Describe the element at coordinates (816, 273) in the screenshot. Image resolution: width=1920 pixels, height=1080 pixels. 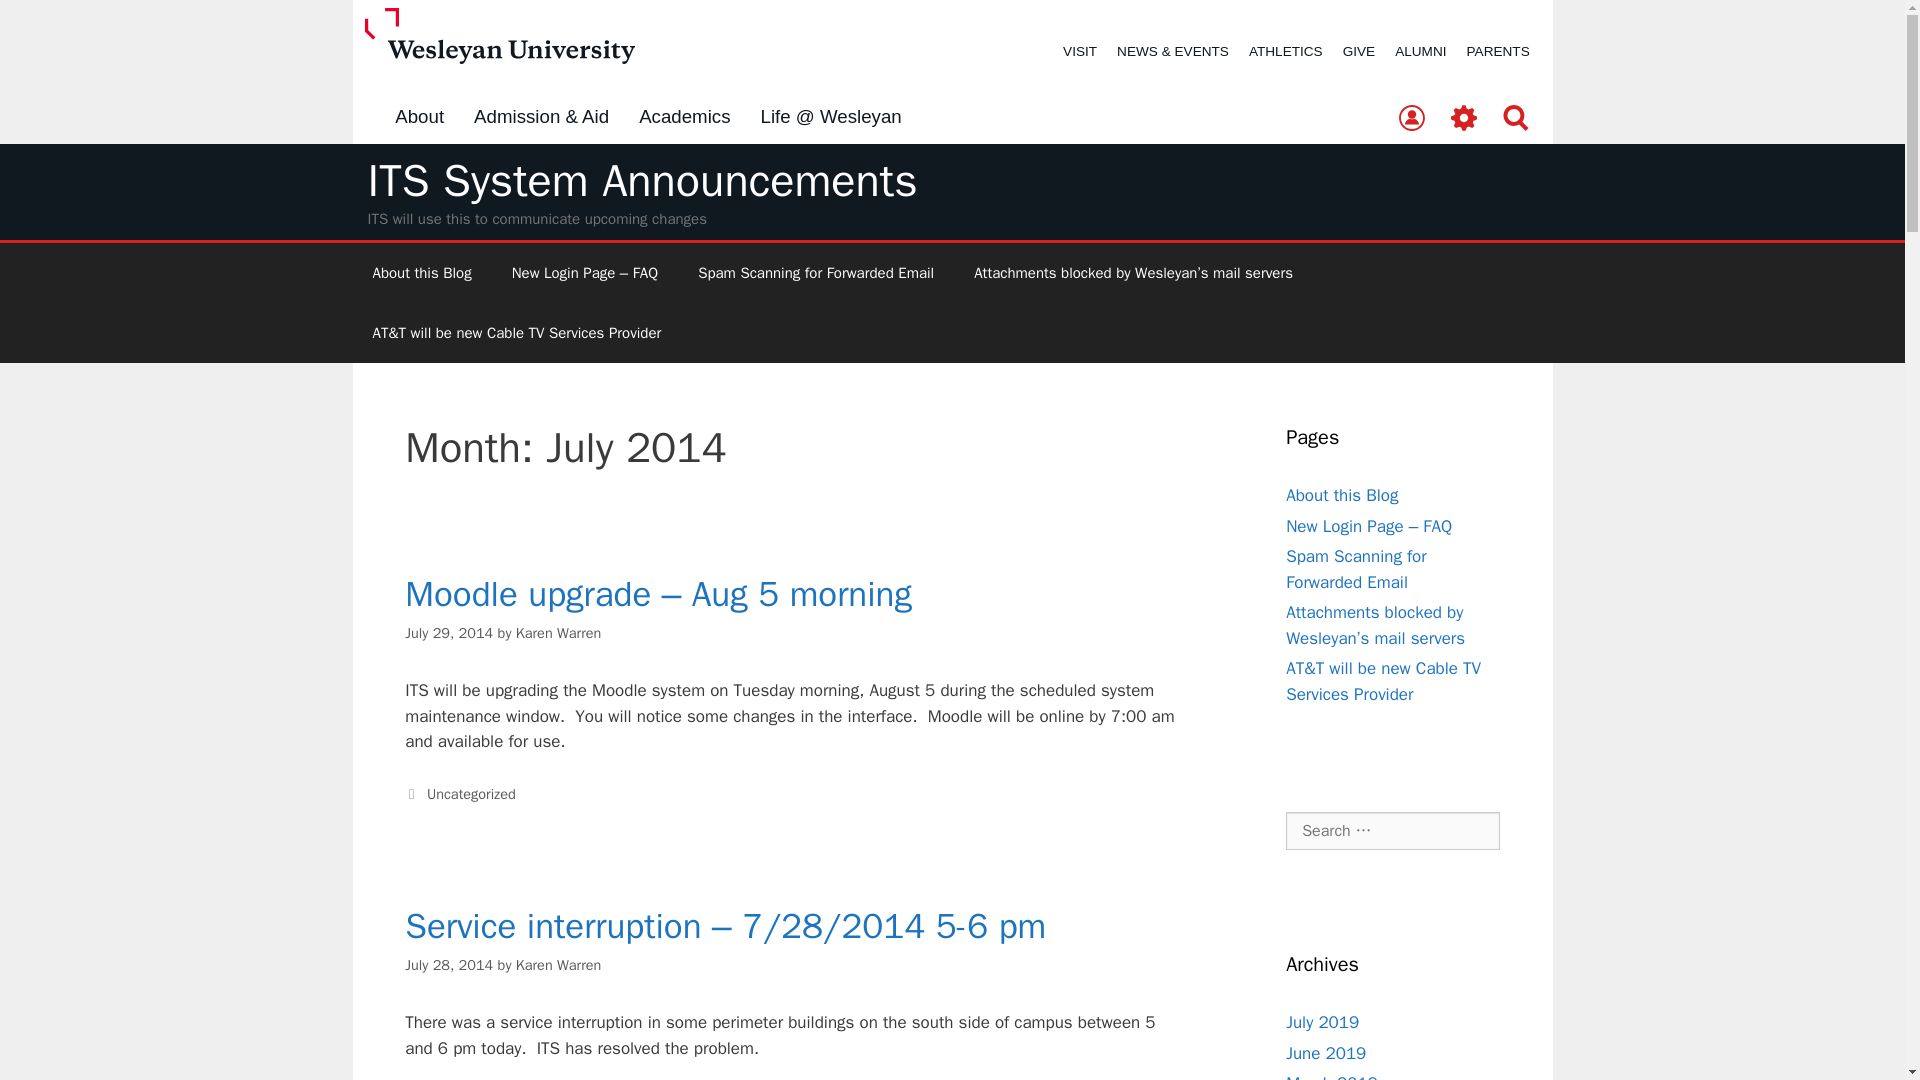
I see `Spam Scanning for Forwarded Email` at that location.